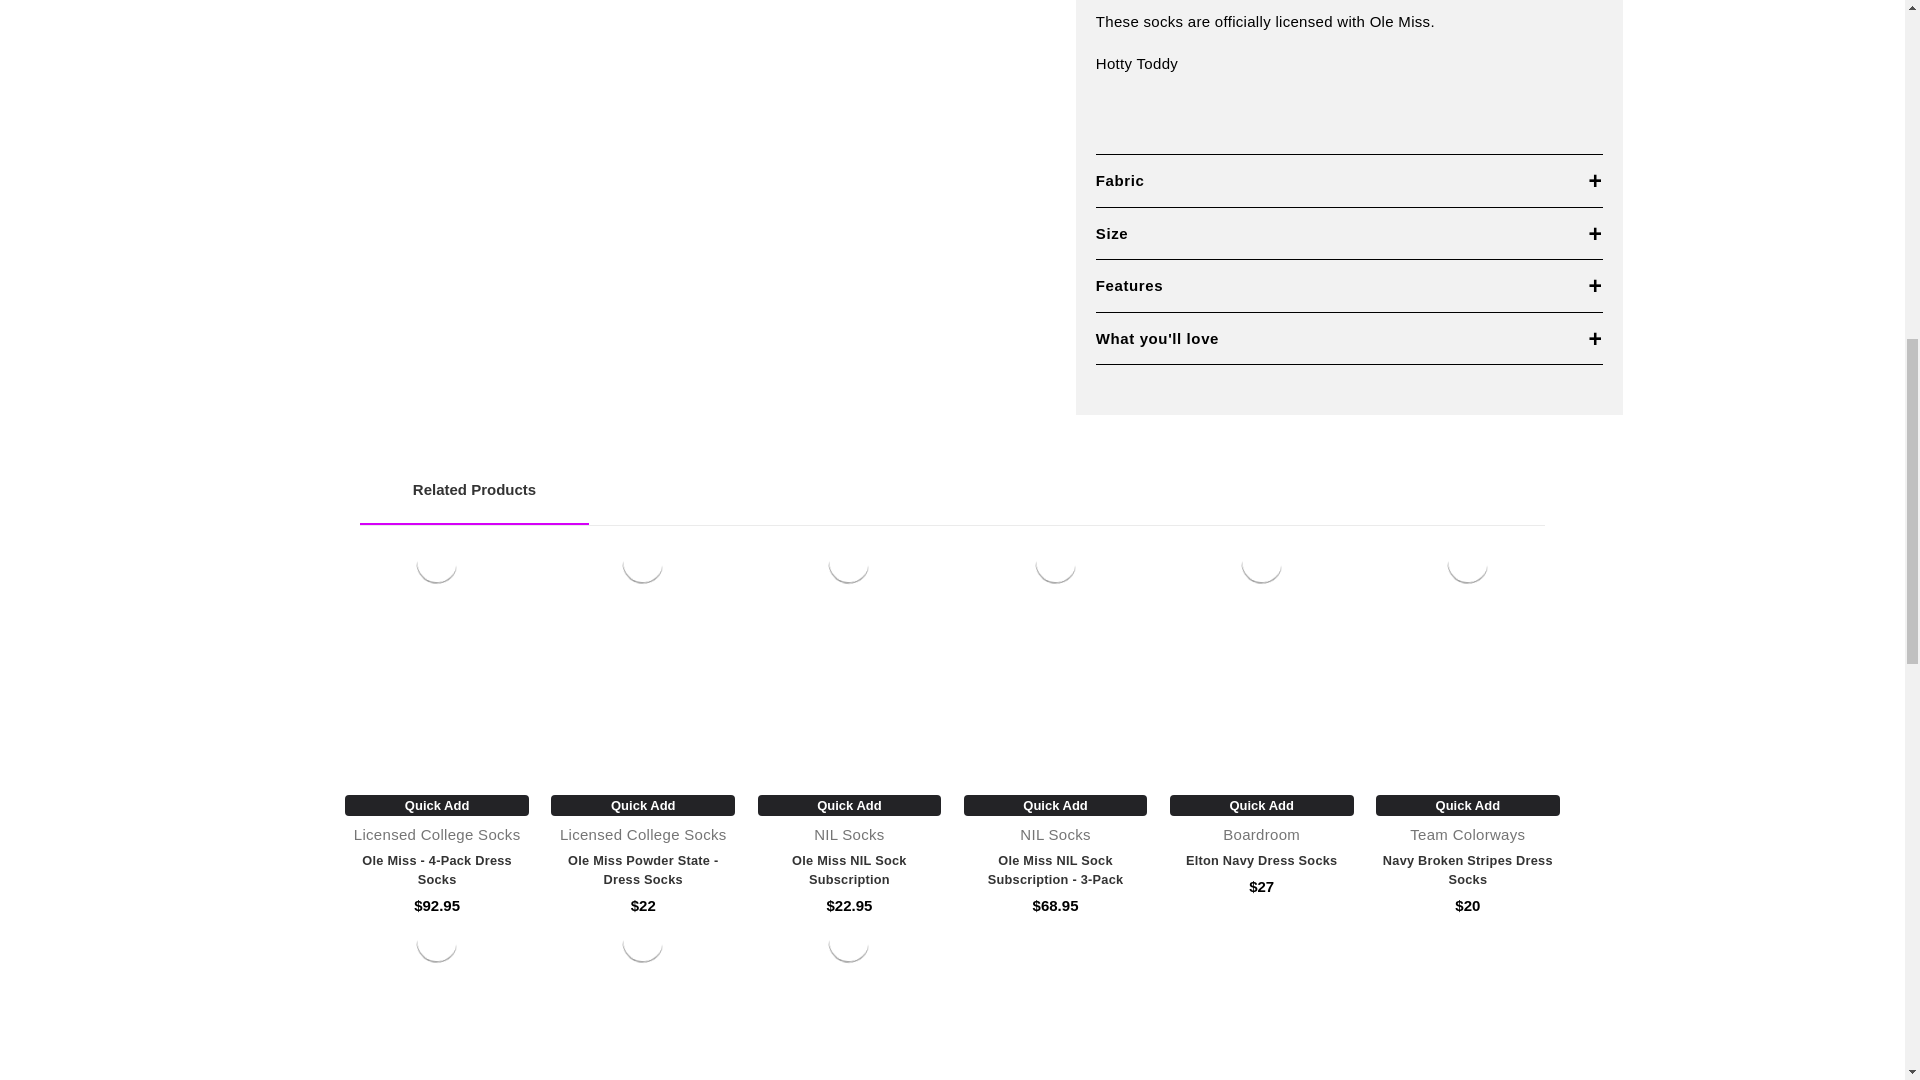  What do you see at coordinates (1468, 562) in the screenshot?
I see `navy broken stripes socks on mannequin` at bounding box center [1468, 562].